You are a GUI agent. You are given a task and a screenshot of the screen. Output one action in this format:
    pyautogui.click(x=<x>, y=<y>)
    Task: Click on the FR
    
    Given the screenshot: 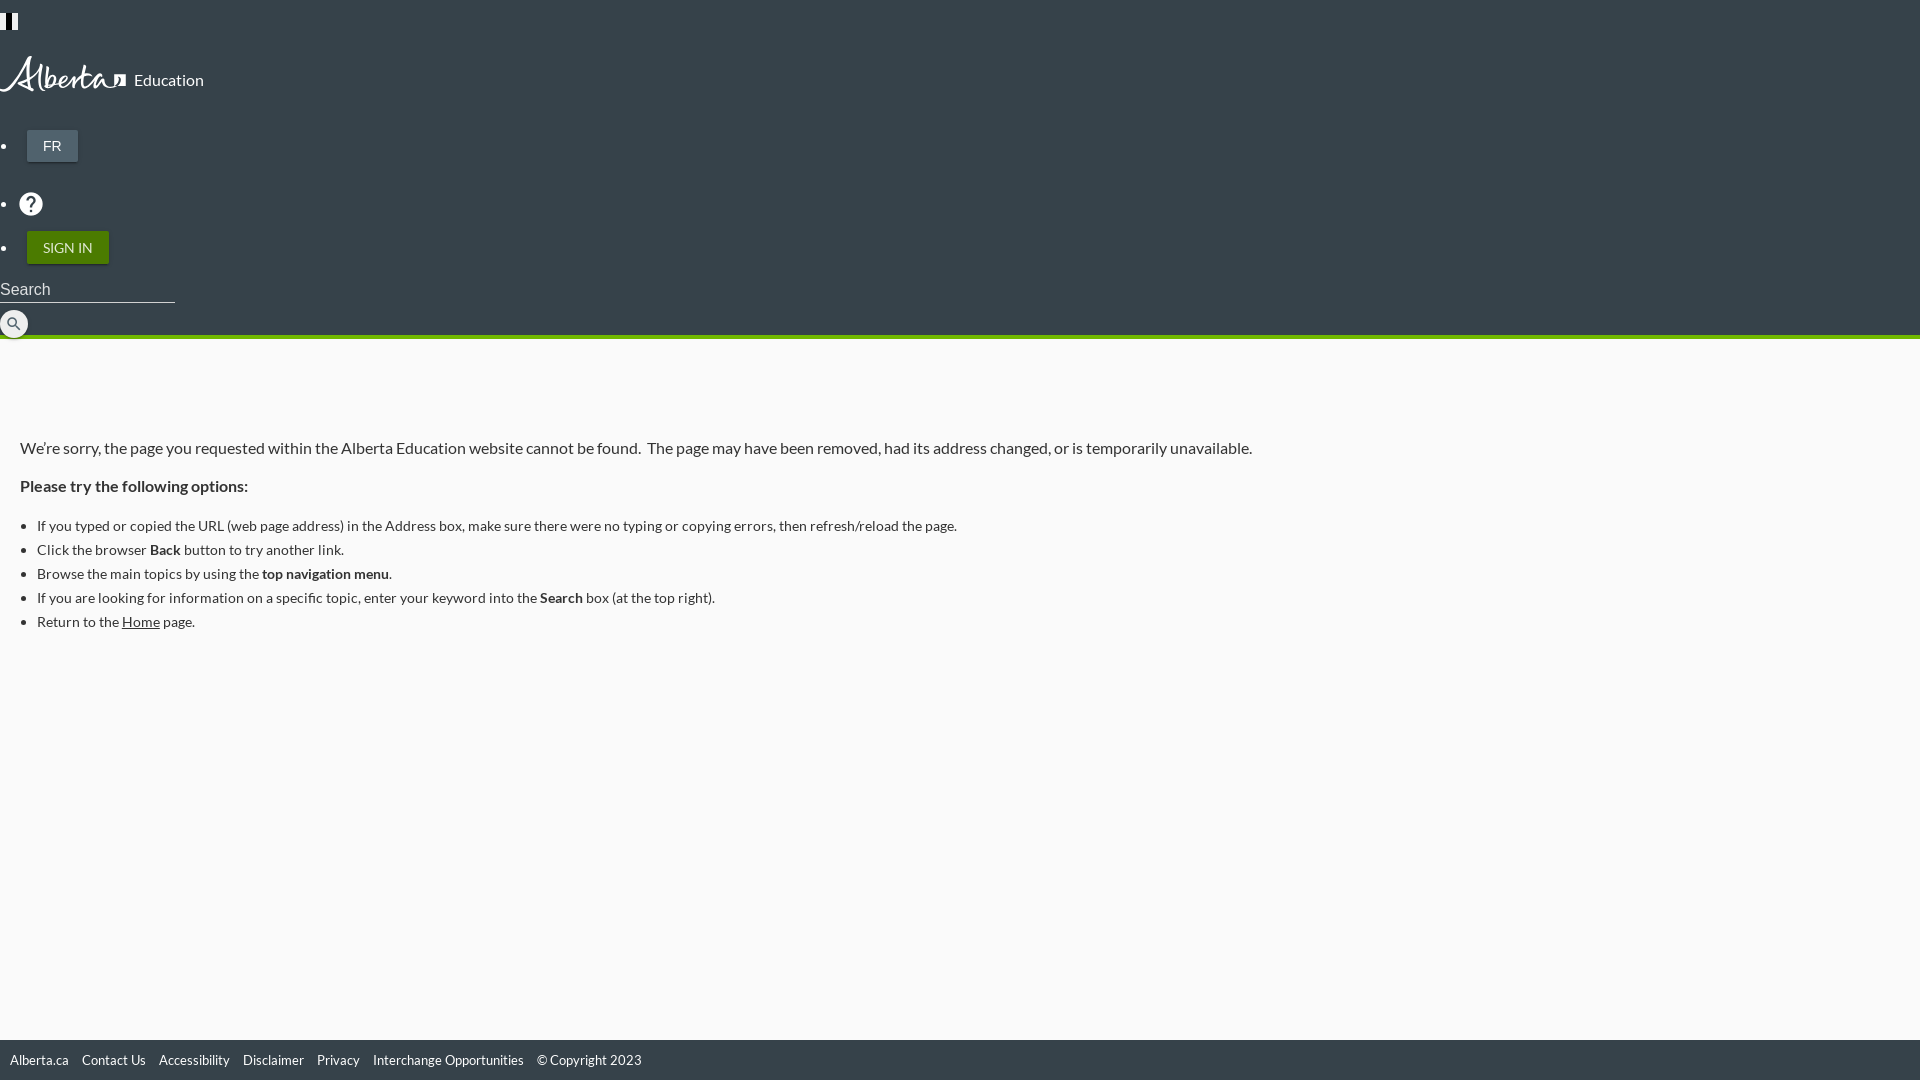 What is the action you would take?
    pyautogui.click(x=52, y=146)
    